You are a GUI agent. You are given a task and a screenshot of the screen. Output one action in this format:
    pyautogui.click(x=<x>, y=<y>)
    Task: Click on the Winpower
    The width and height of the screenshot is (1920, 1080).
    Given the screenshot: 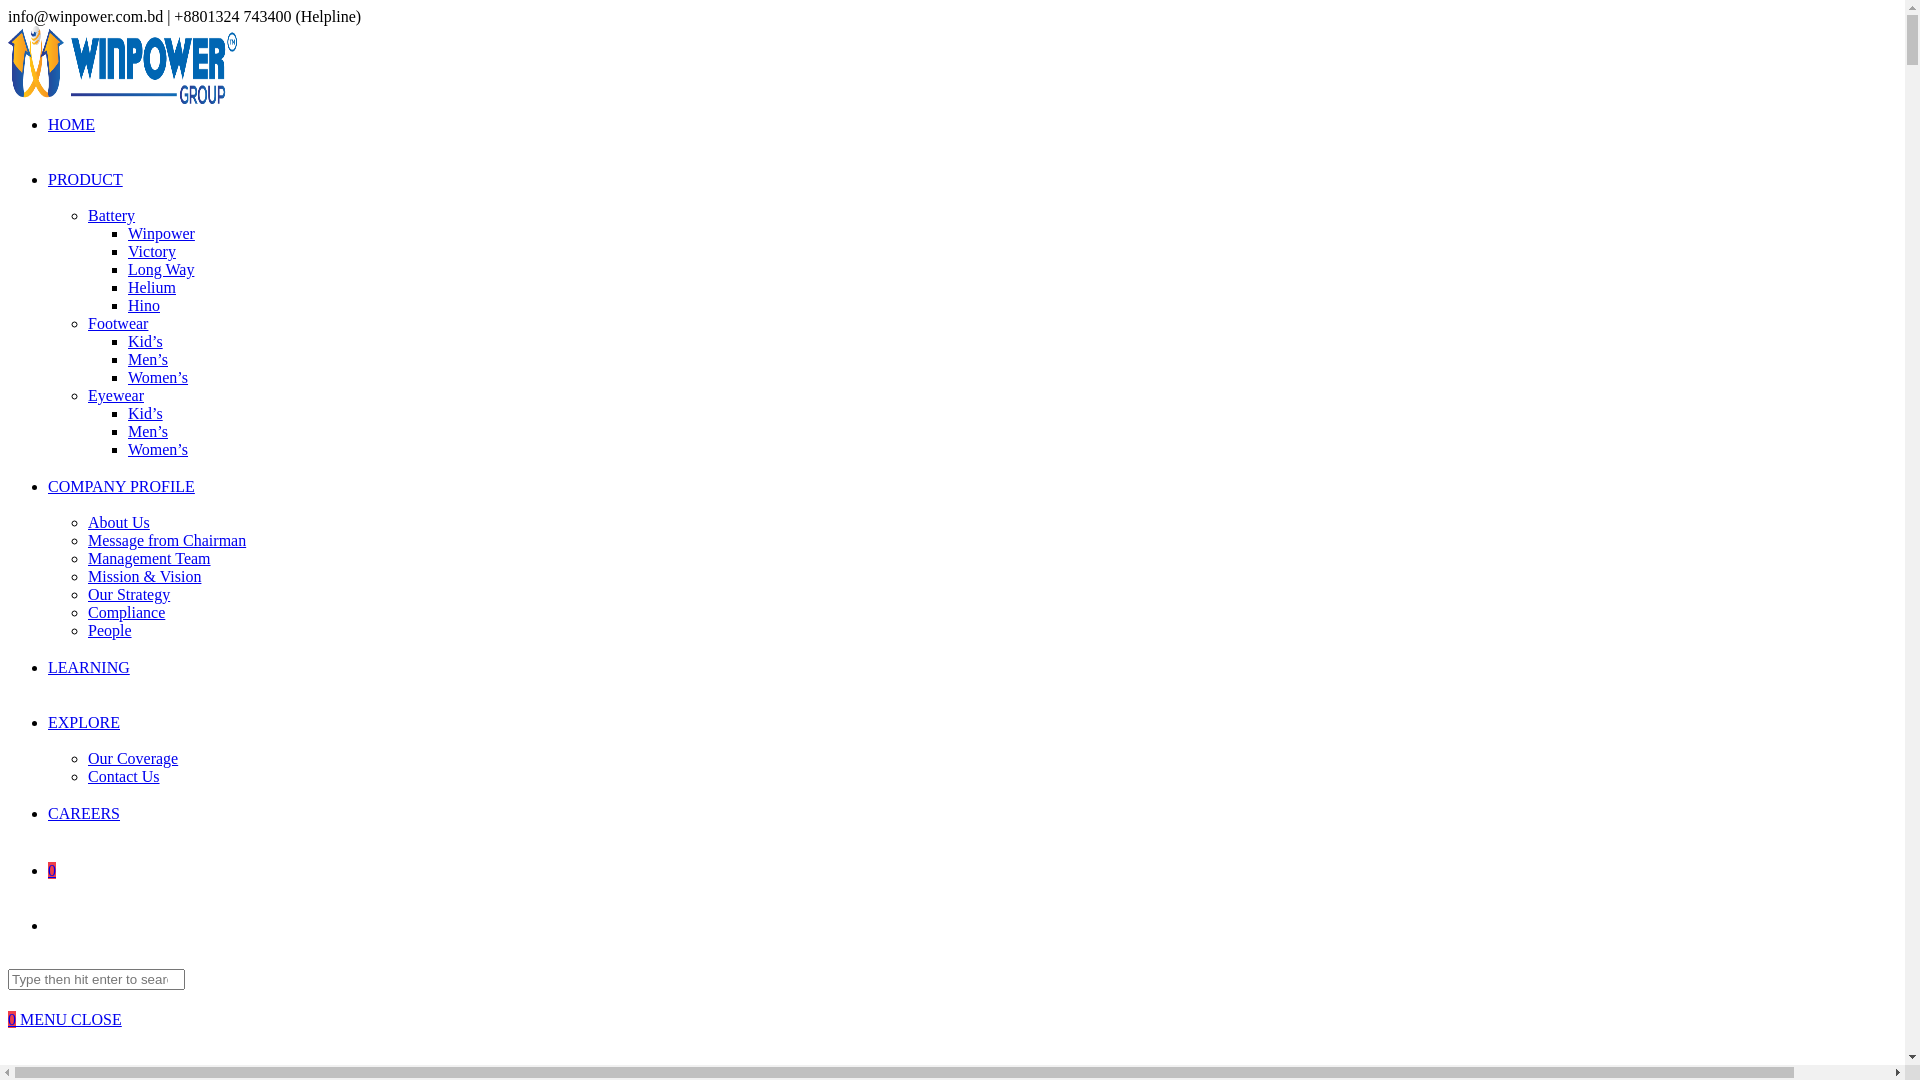 What is the action you would take?
    pyautogui.click(x=162, y=234)
    